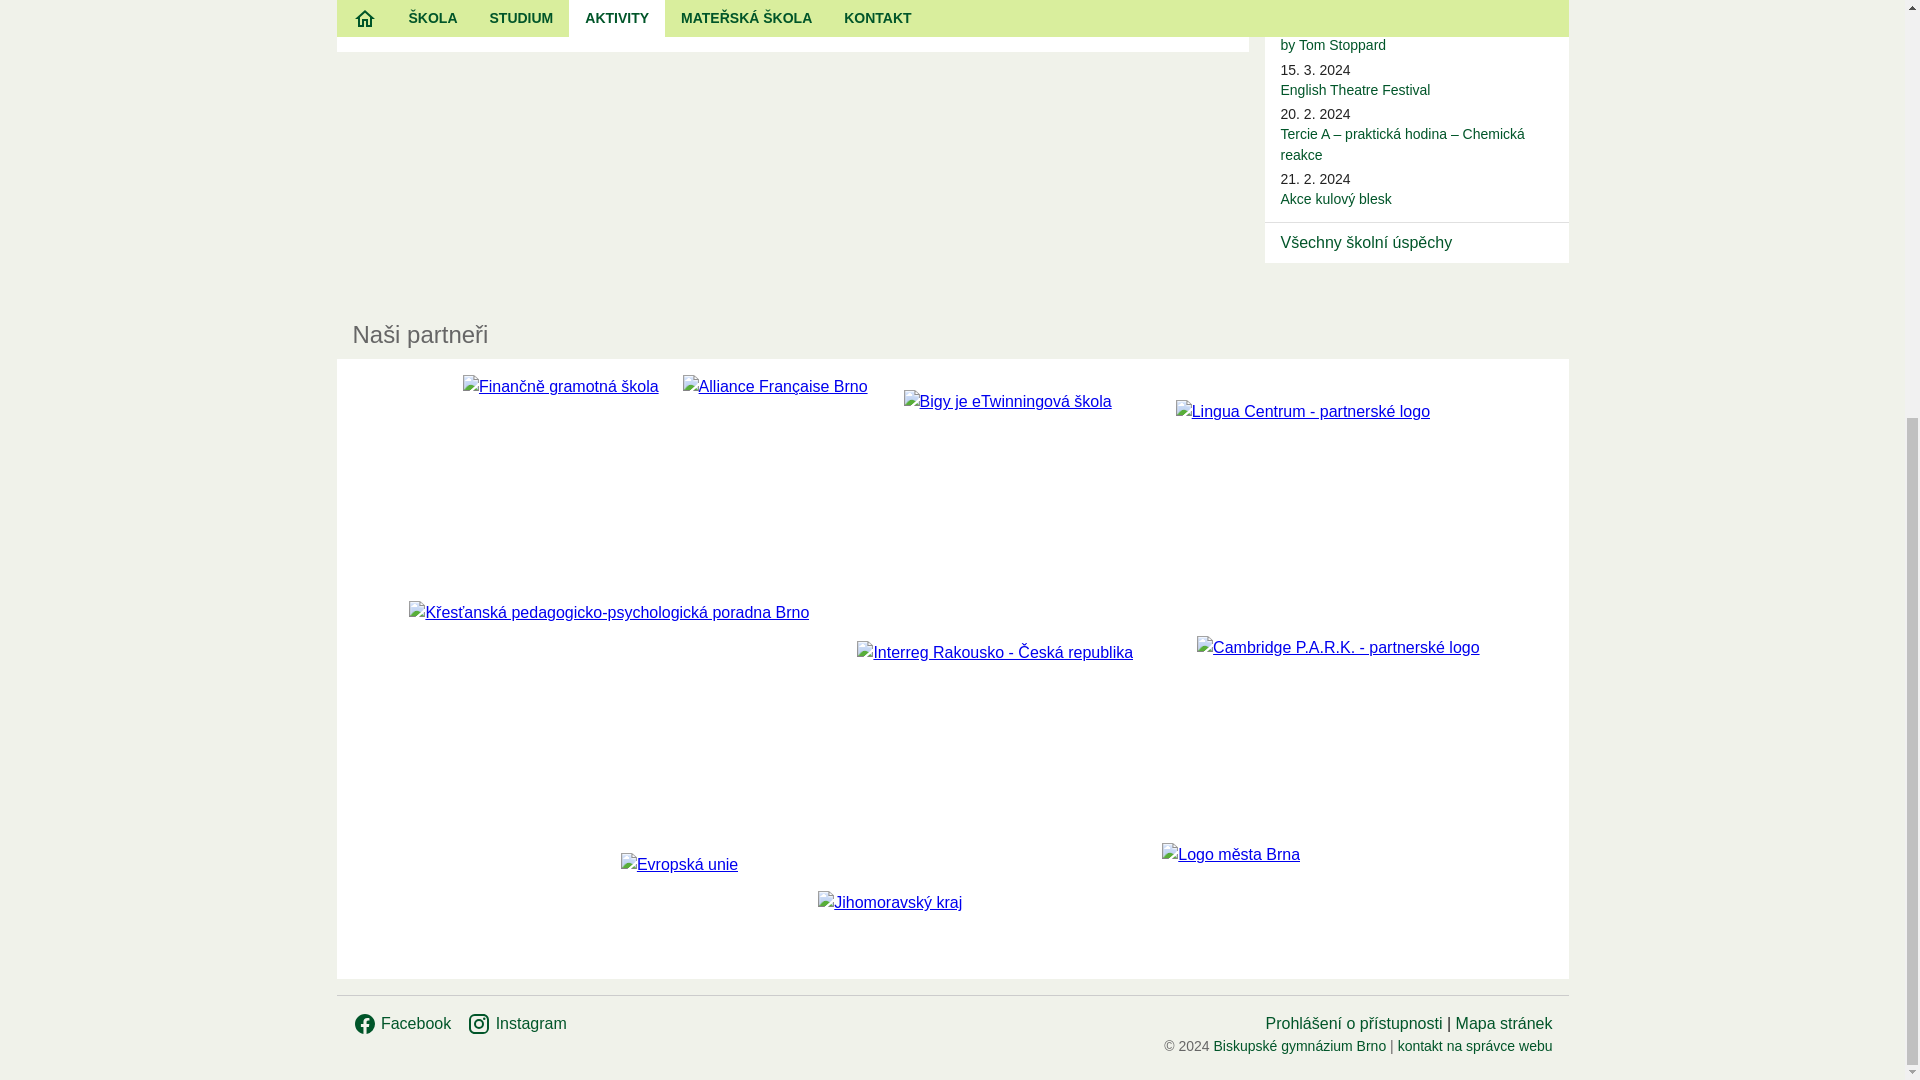  Describe the element at coordinates (1355, 90) in the screenshot. I see `English Theatre Festival` at that location.